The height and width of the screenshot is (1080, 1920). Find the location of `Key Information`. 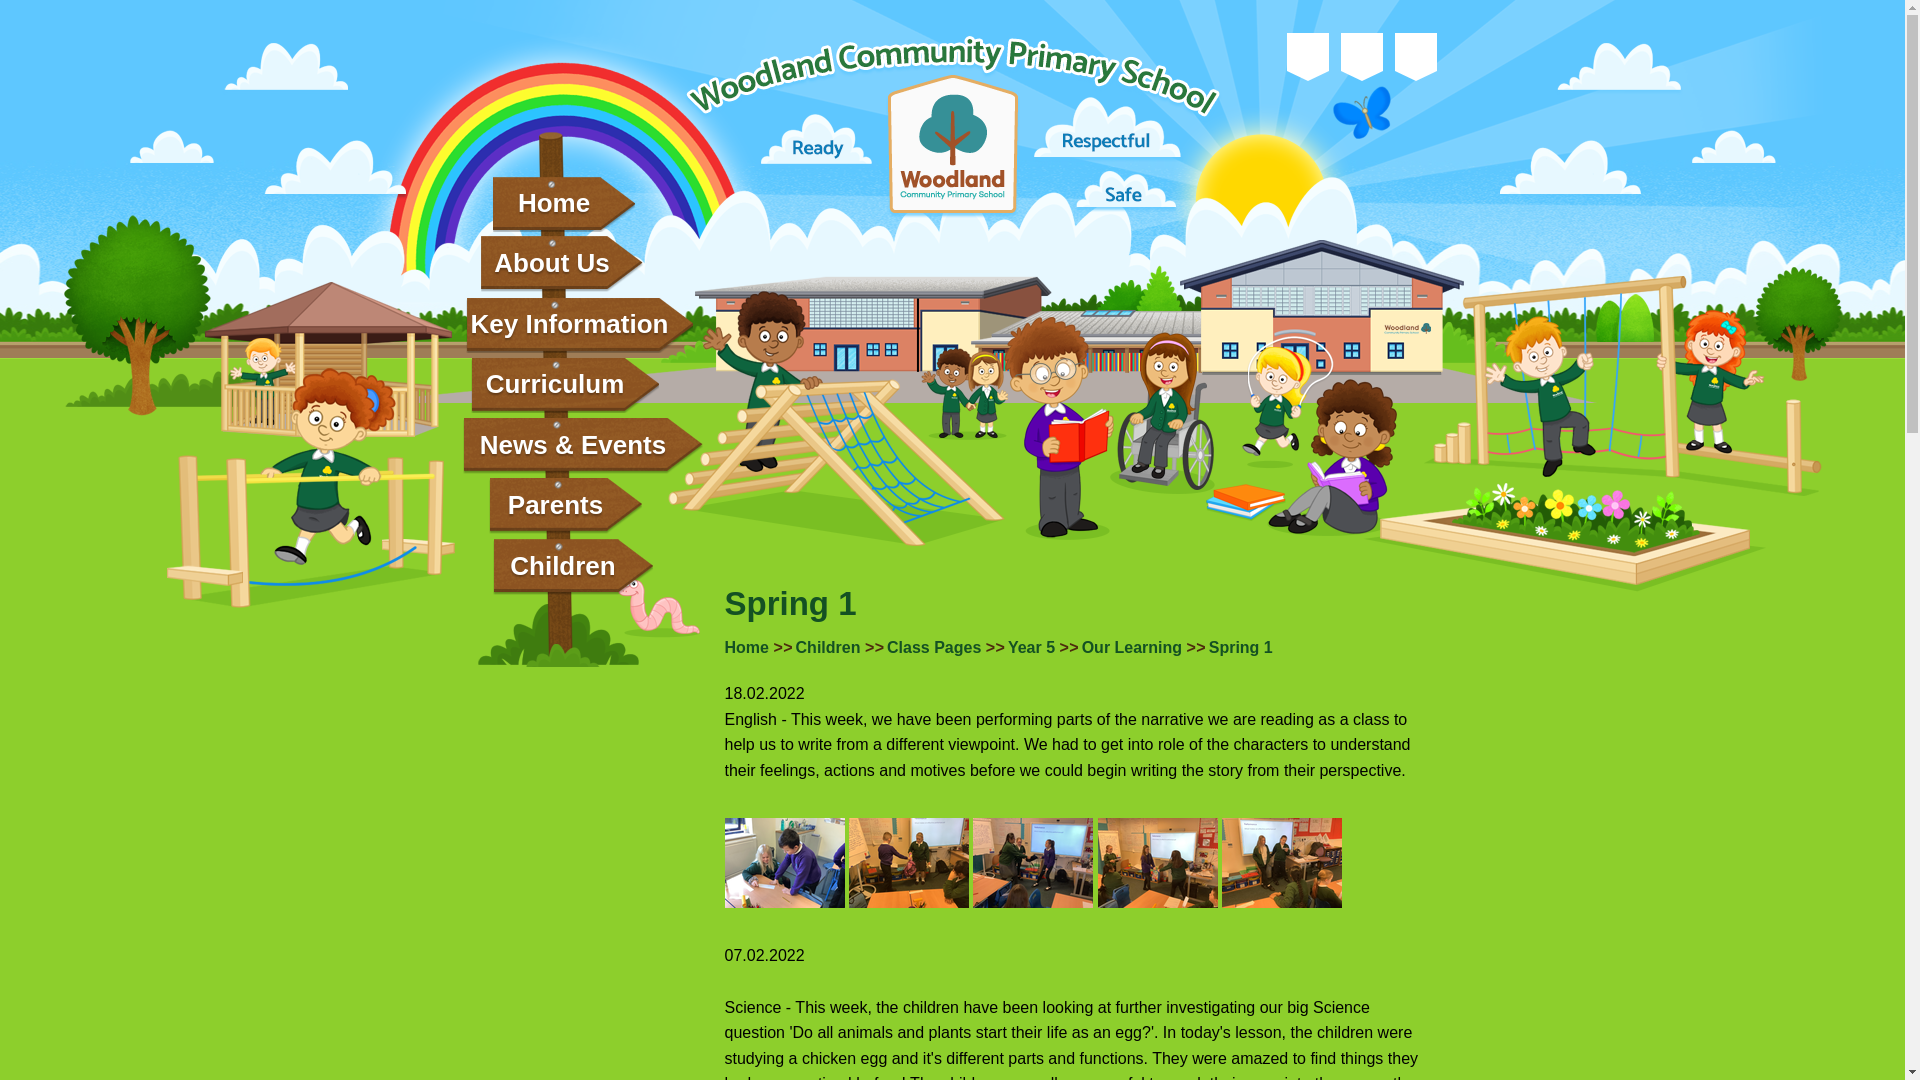

Key Information is located at coordinates (580, 325).